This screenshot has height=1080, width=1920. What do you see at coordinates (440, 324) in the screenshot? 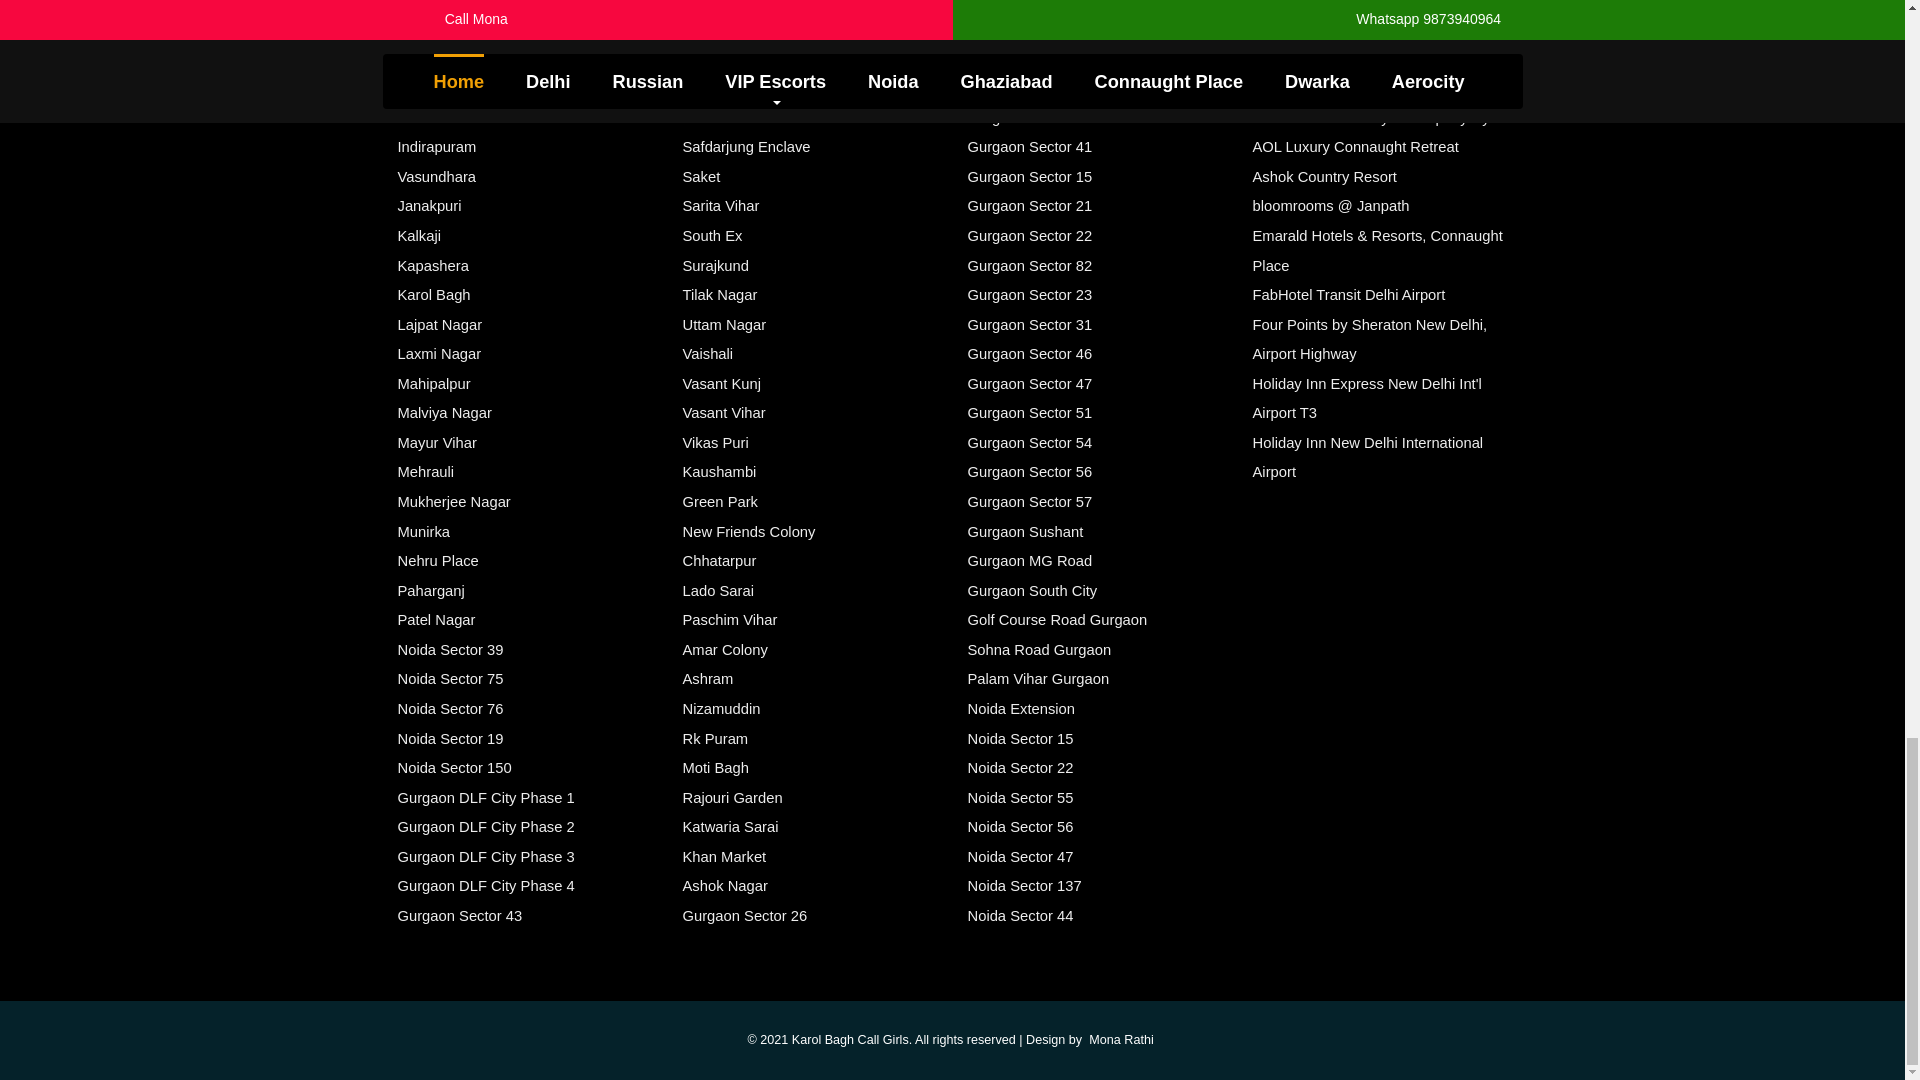
I see `Lajpat Nagar` at bounding box center [440, 324].